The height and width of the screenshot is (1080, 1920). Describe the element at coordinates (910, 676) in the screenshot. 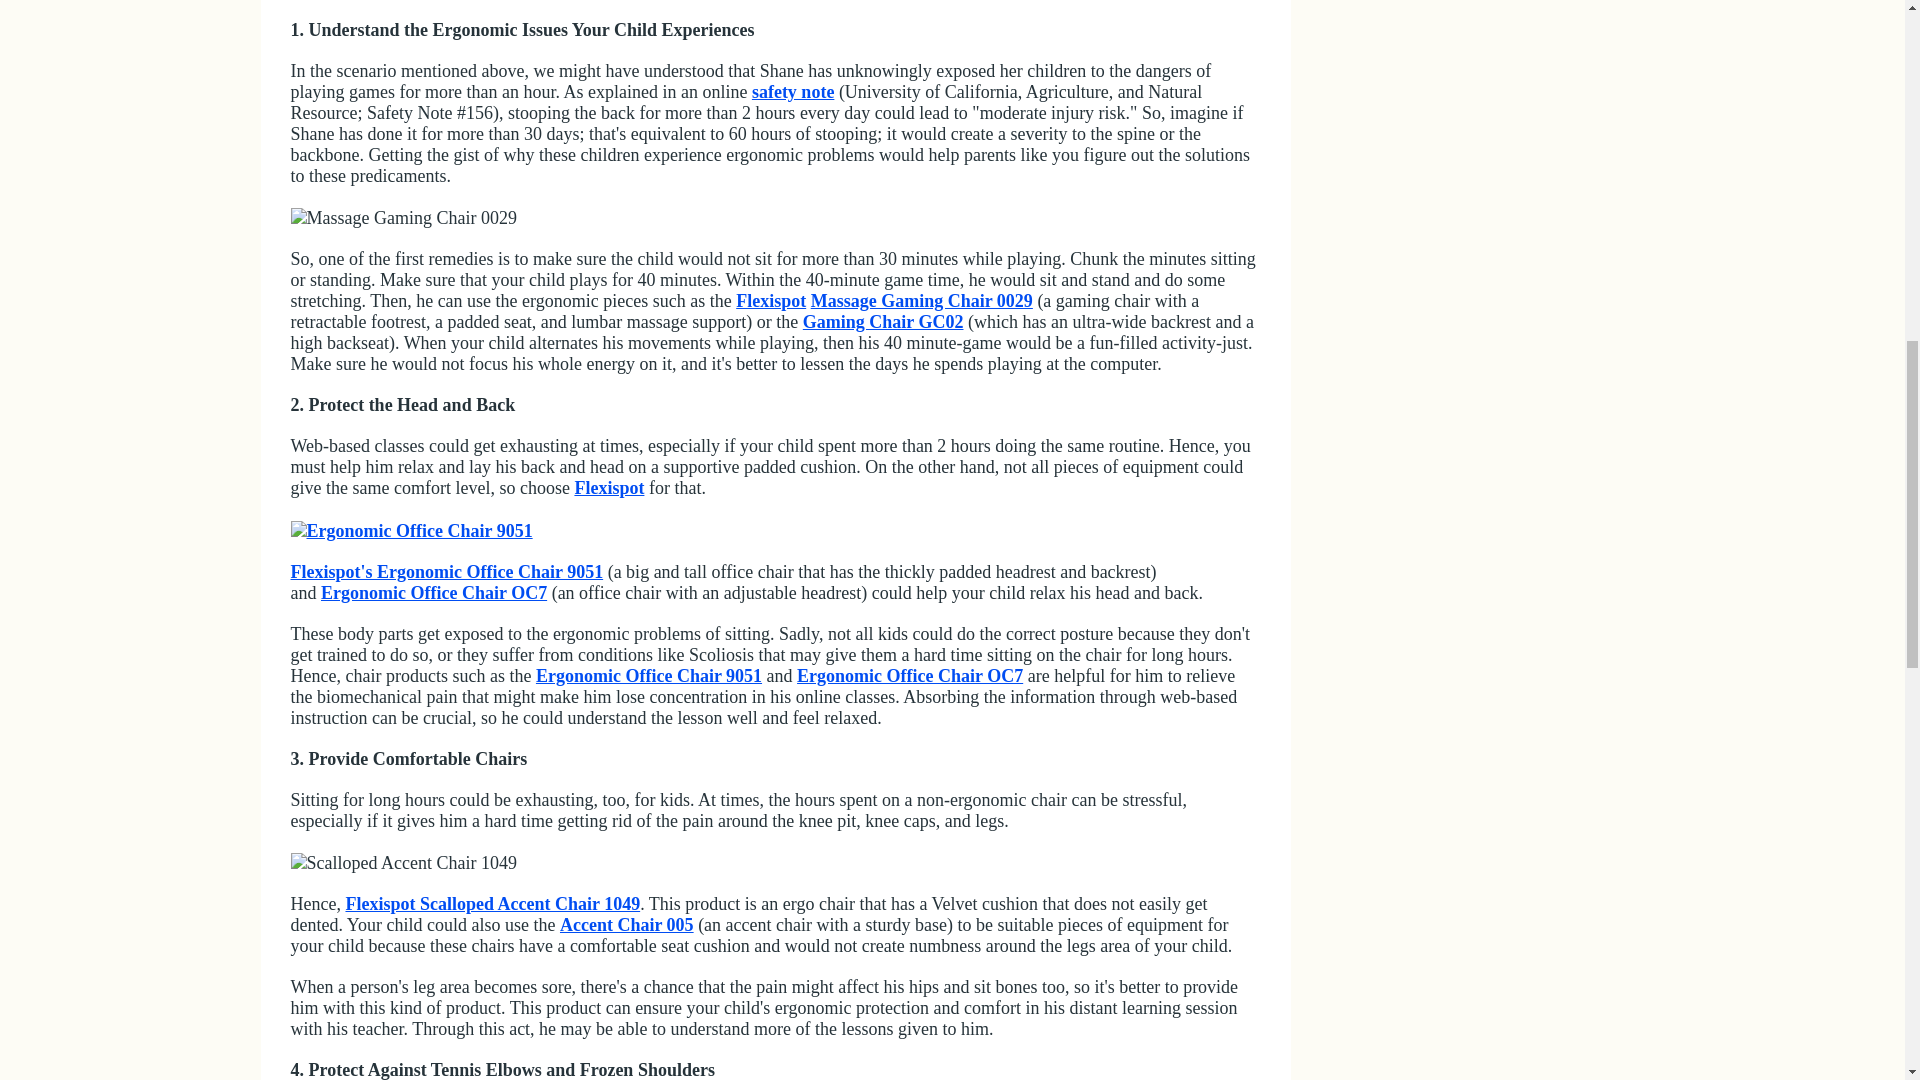

I see `Ergonomic Office Chair OC7` at that location.